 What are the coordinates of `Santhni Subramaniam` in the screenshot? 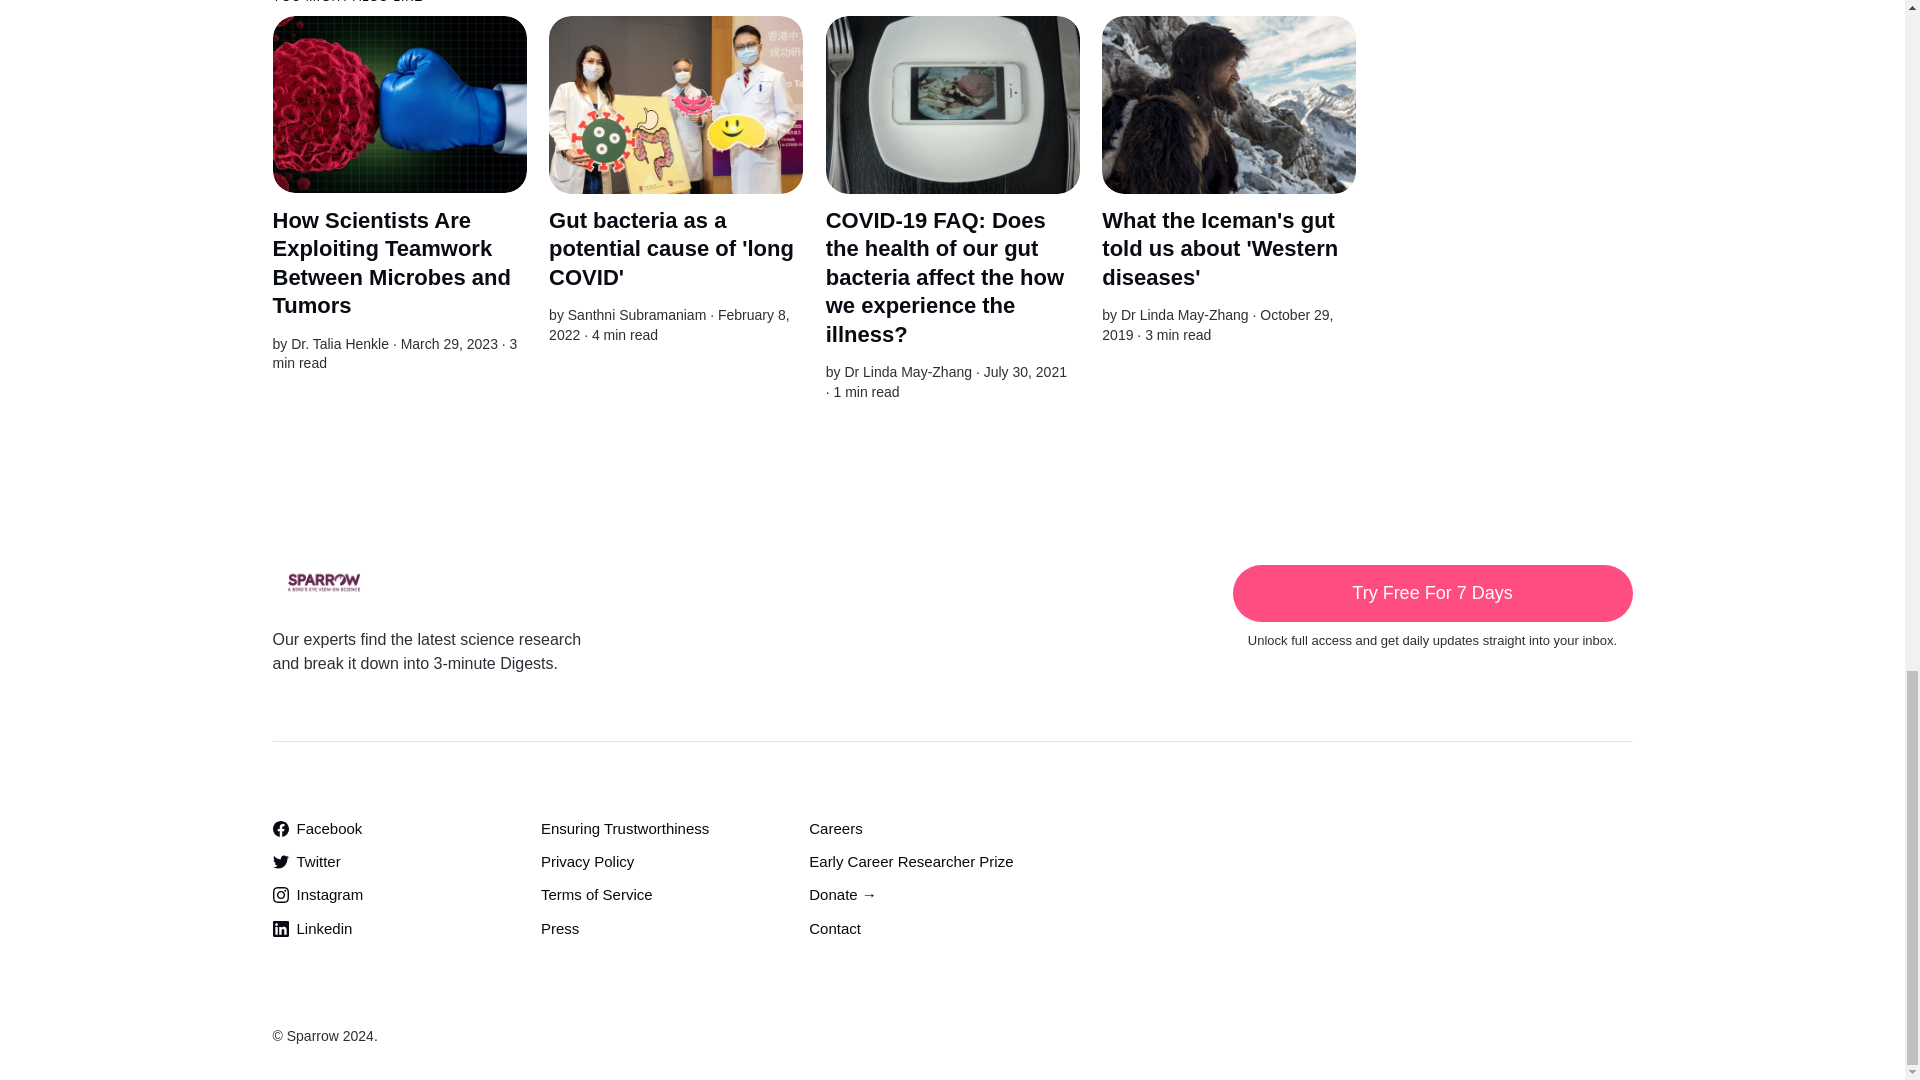 It's located at (637, 314).